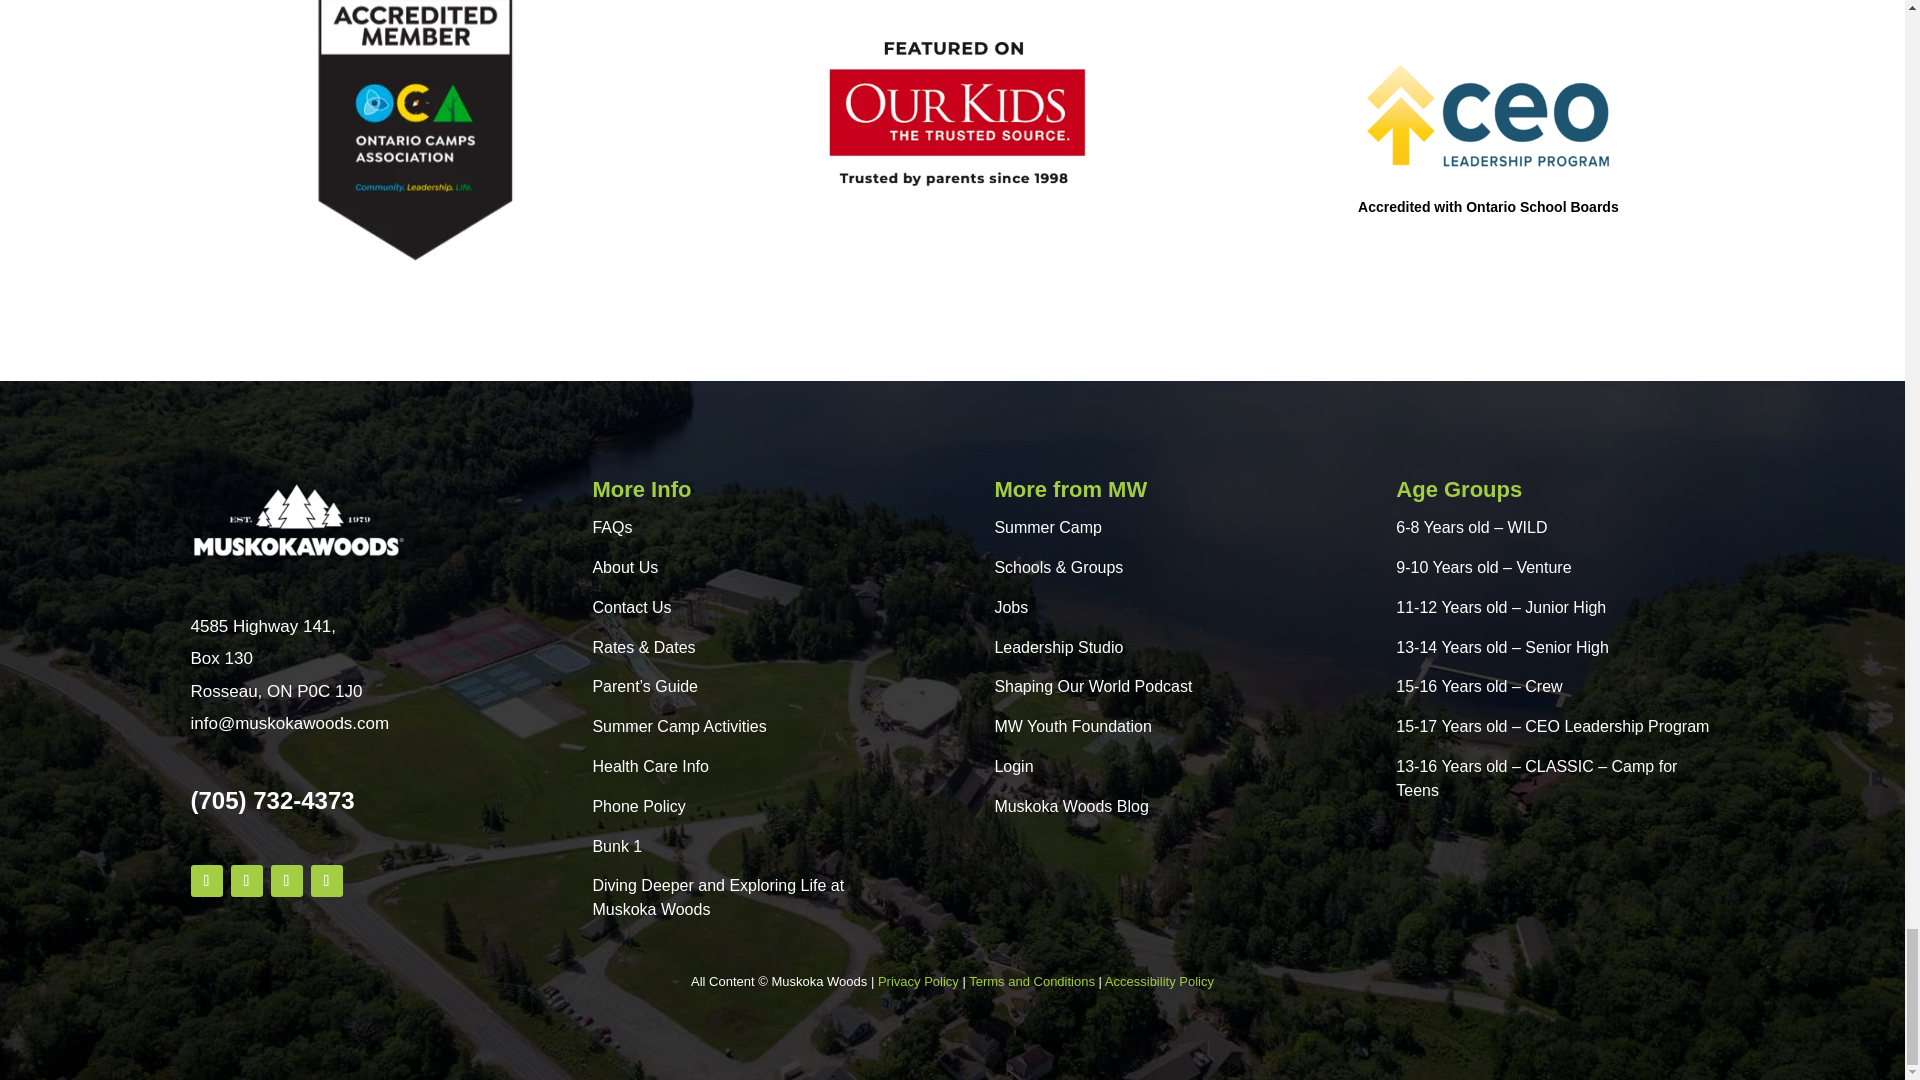  What do you see at coordinates (644, 686) in the screenshot?
I see `Parent's Guide` at bounding box center [644, 686].